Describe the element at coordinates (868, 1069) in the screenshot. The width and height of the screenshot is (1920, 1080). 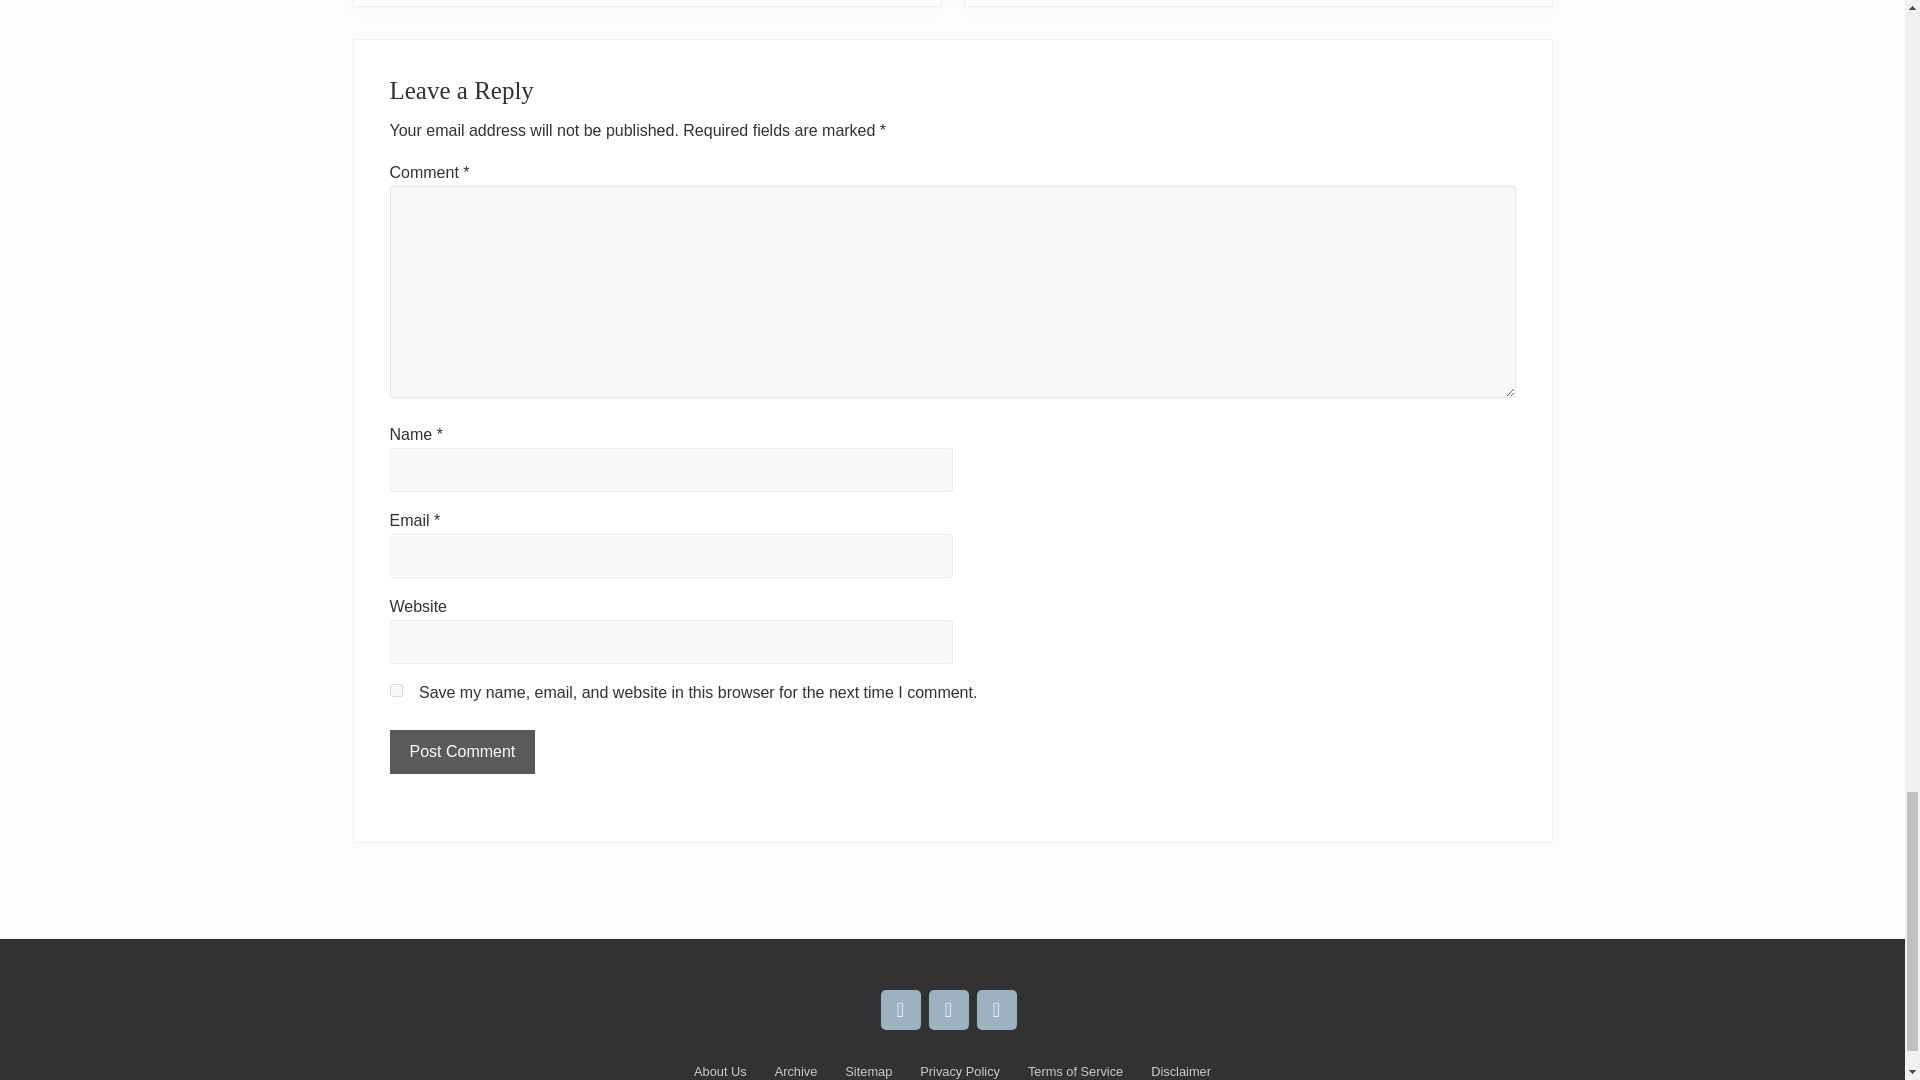
I see `Sitemap` at that location.